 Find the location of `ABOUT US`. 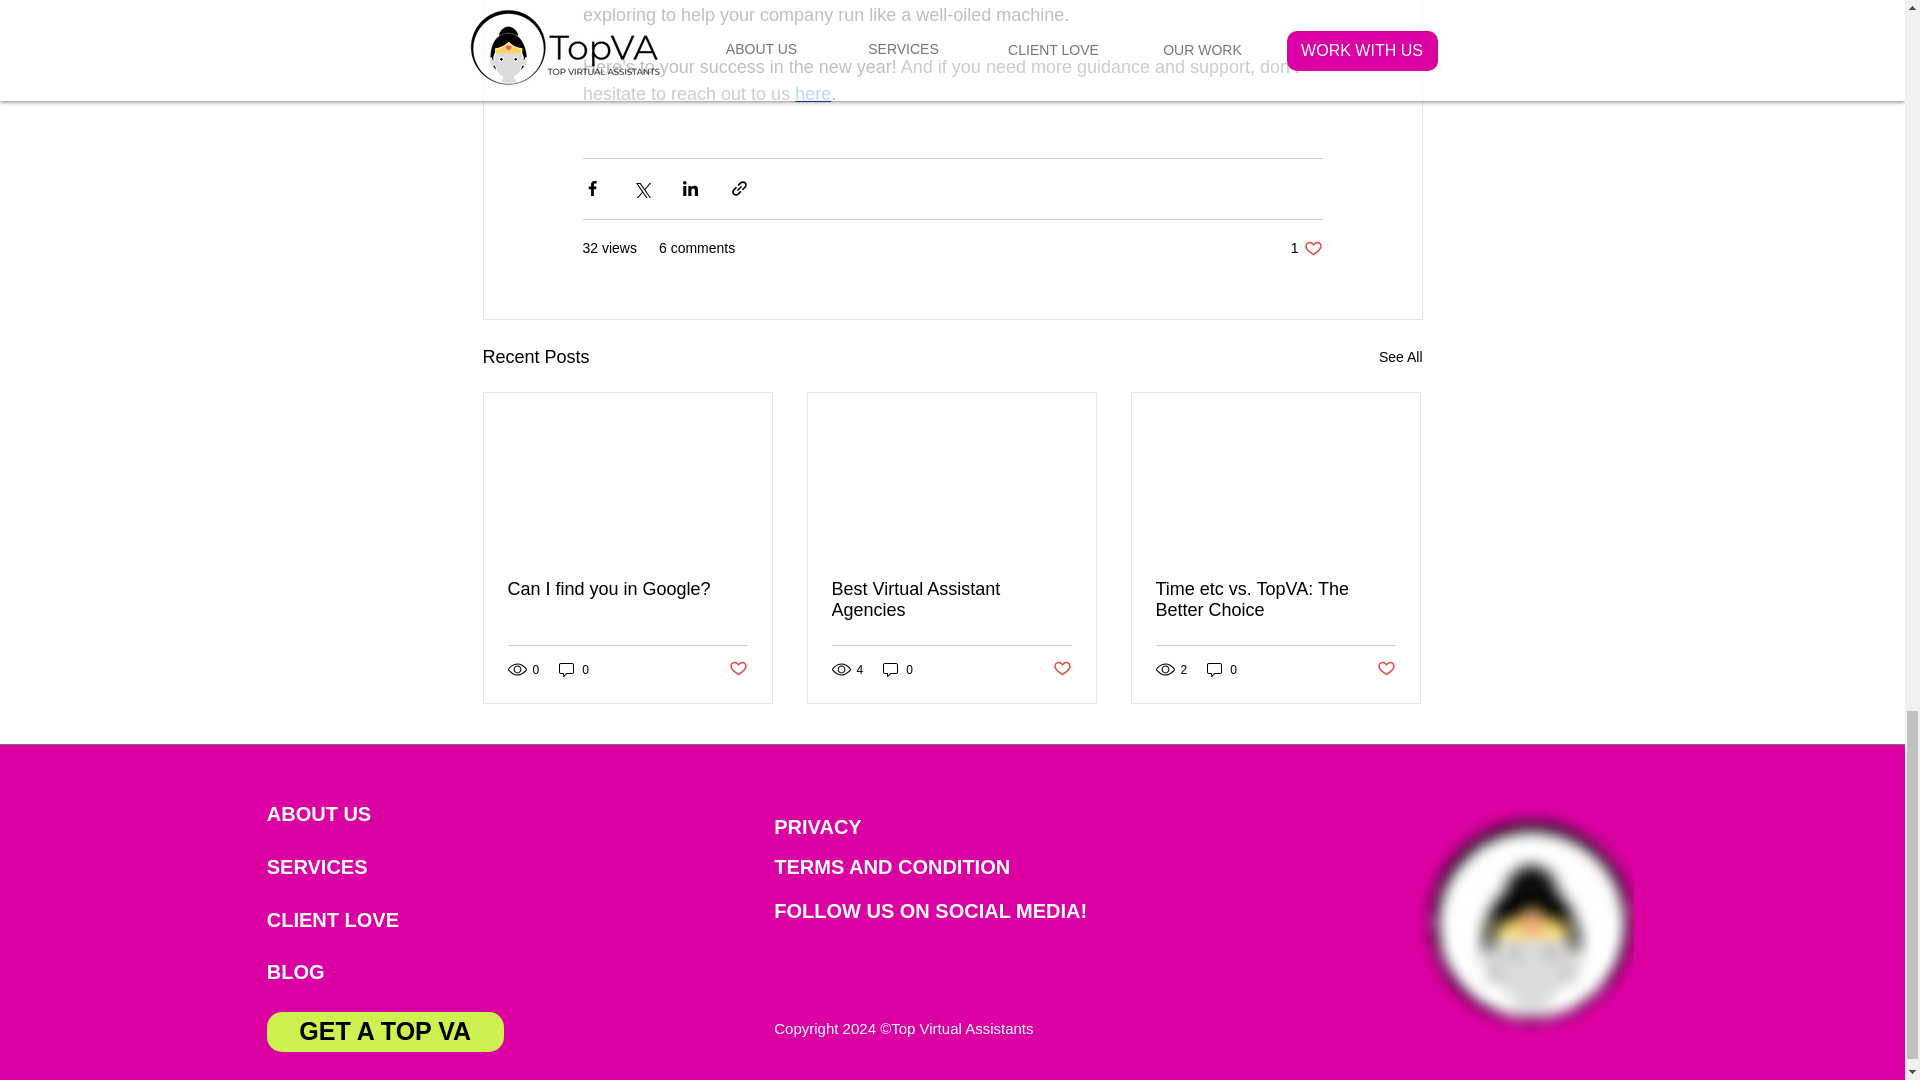

ABOUT US is located at coordinates (348, 813).